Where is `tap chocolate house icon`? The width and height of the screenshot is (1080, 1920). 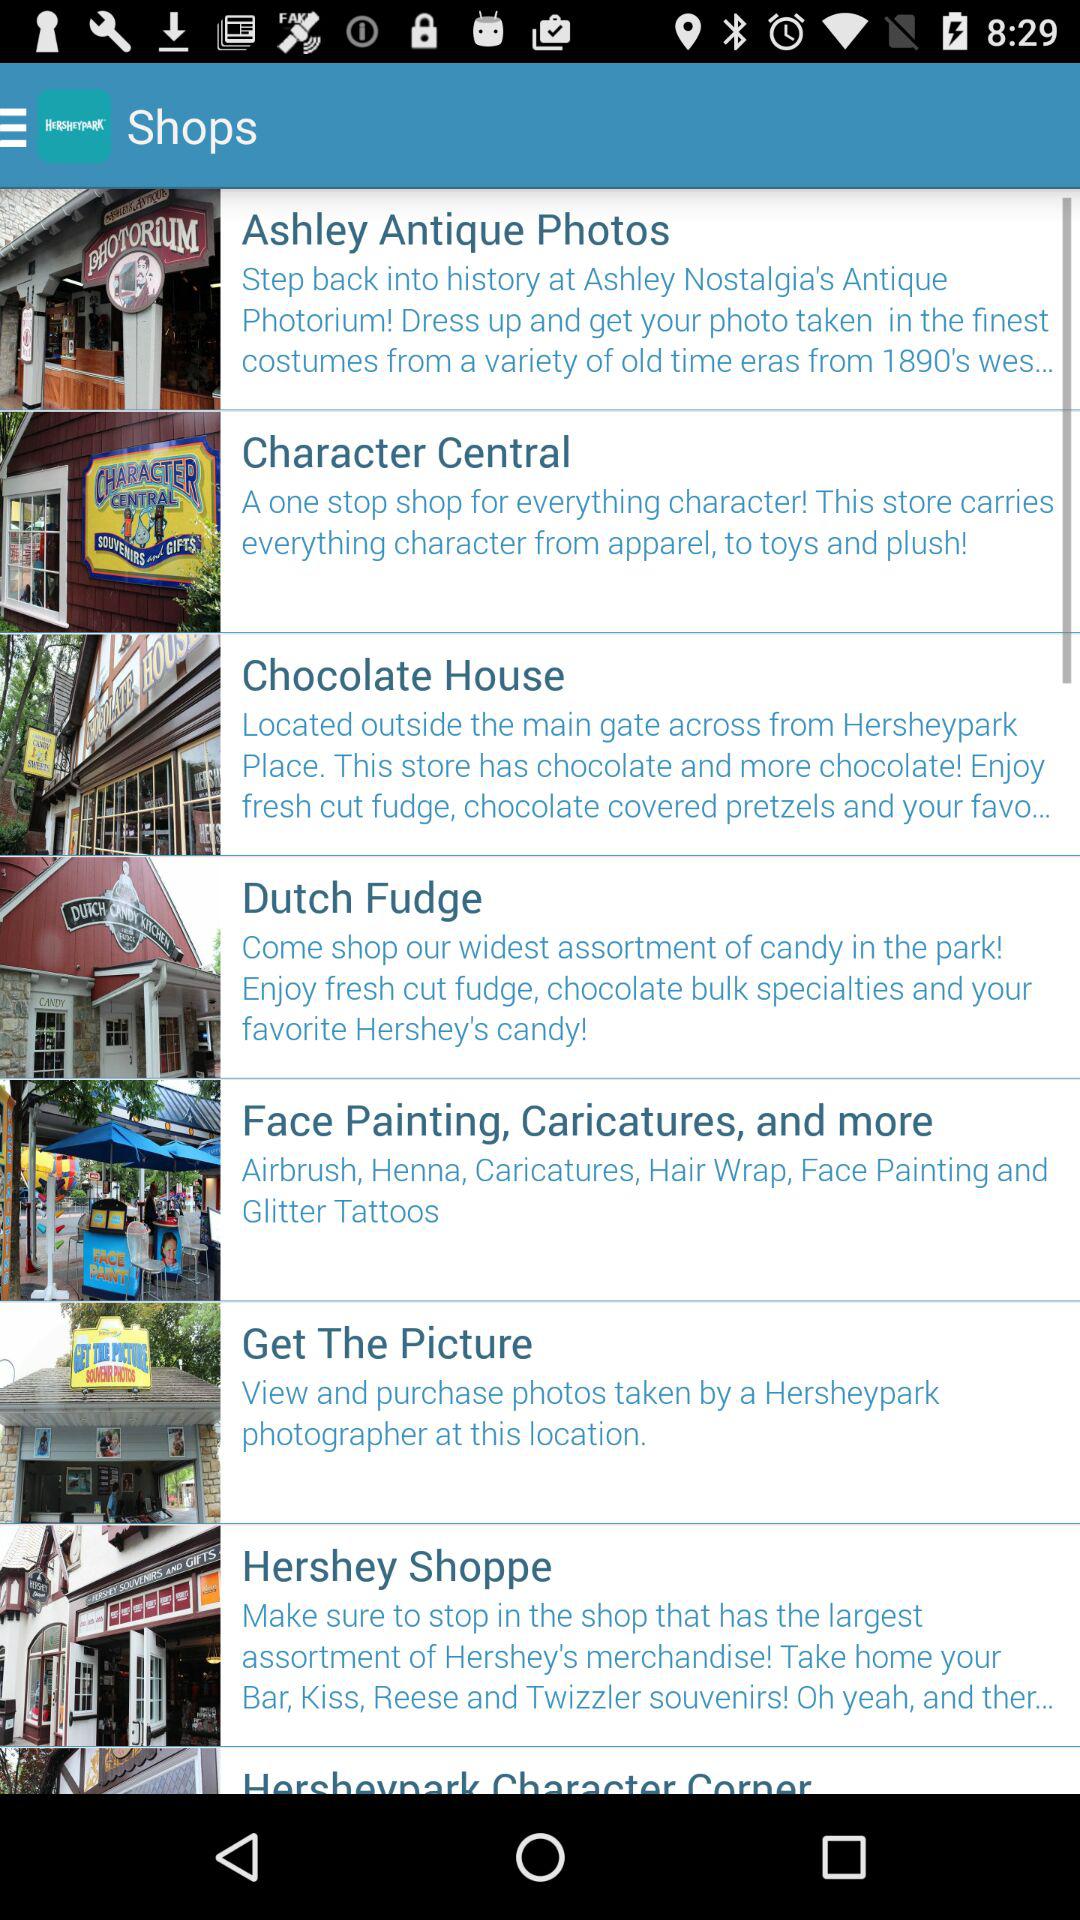 tap chocolate house icon is located at coordinates (650, 673).